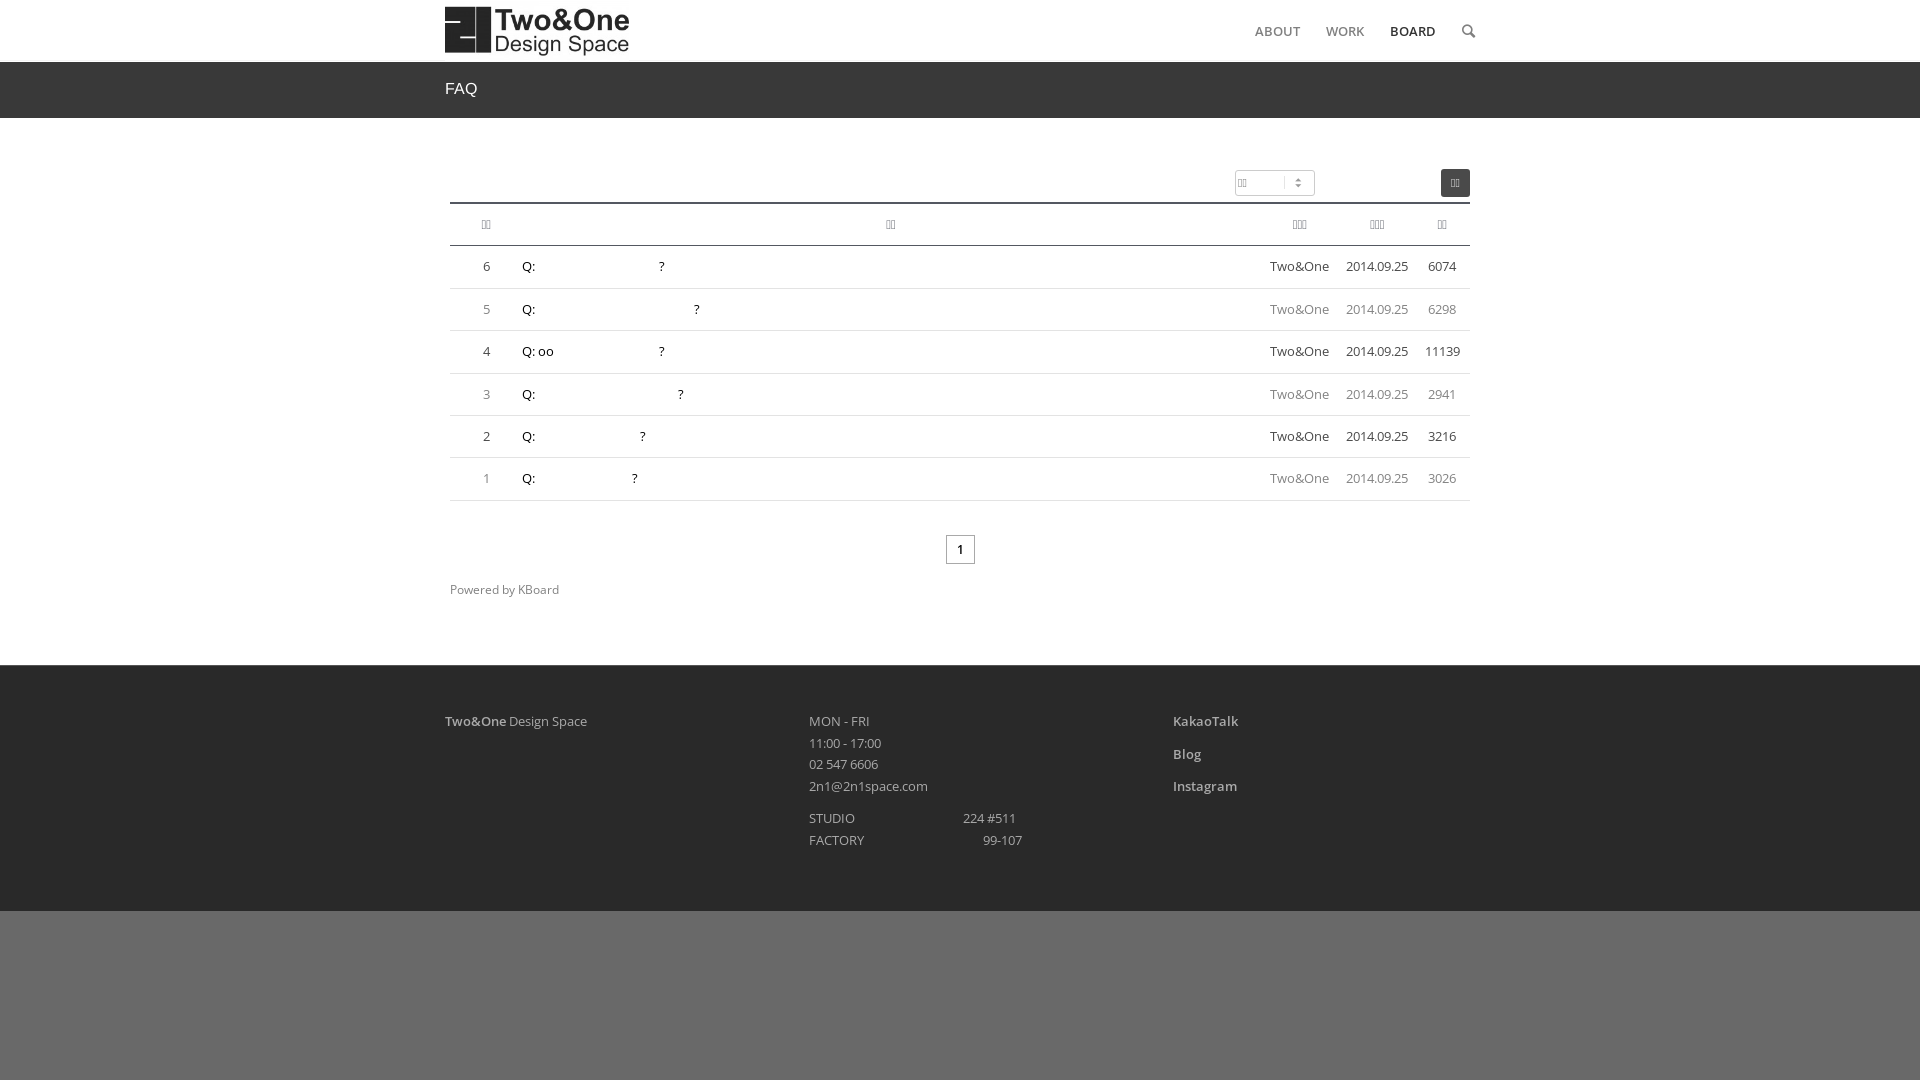 The height and width of the screenshot is (1080, 1920). I want to click on Powered by KBoard, so click(504, 590).